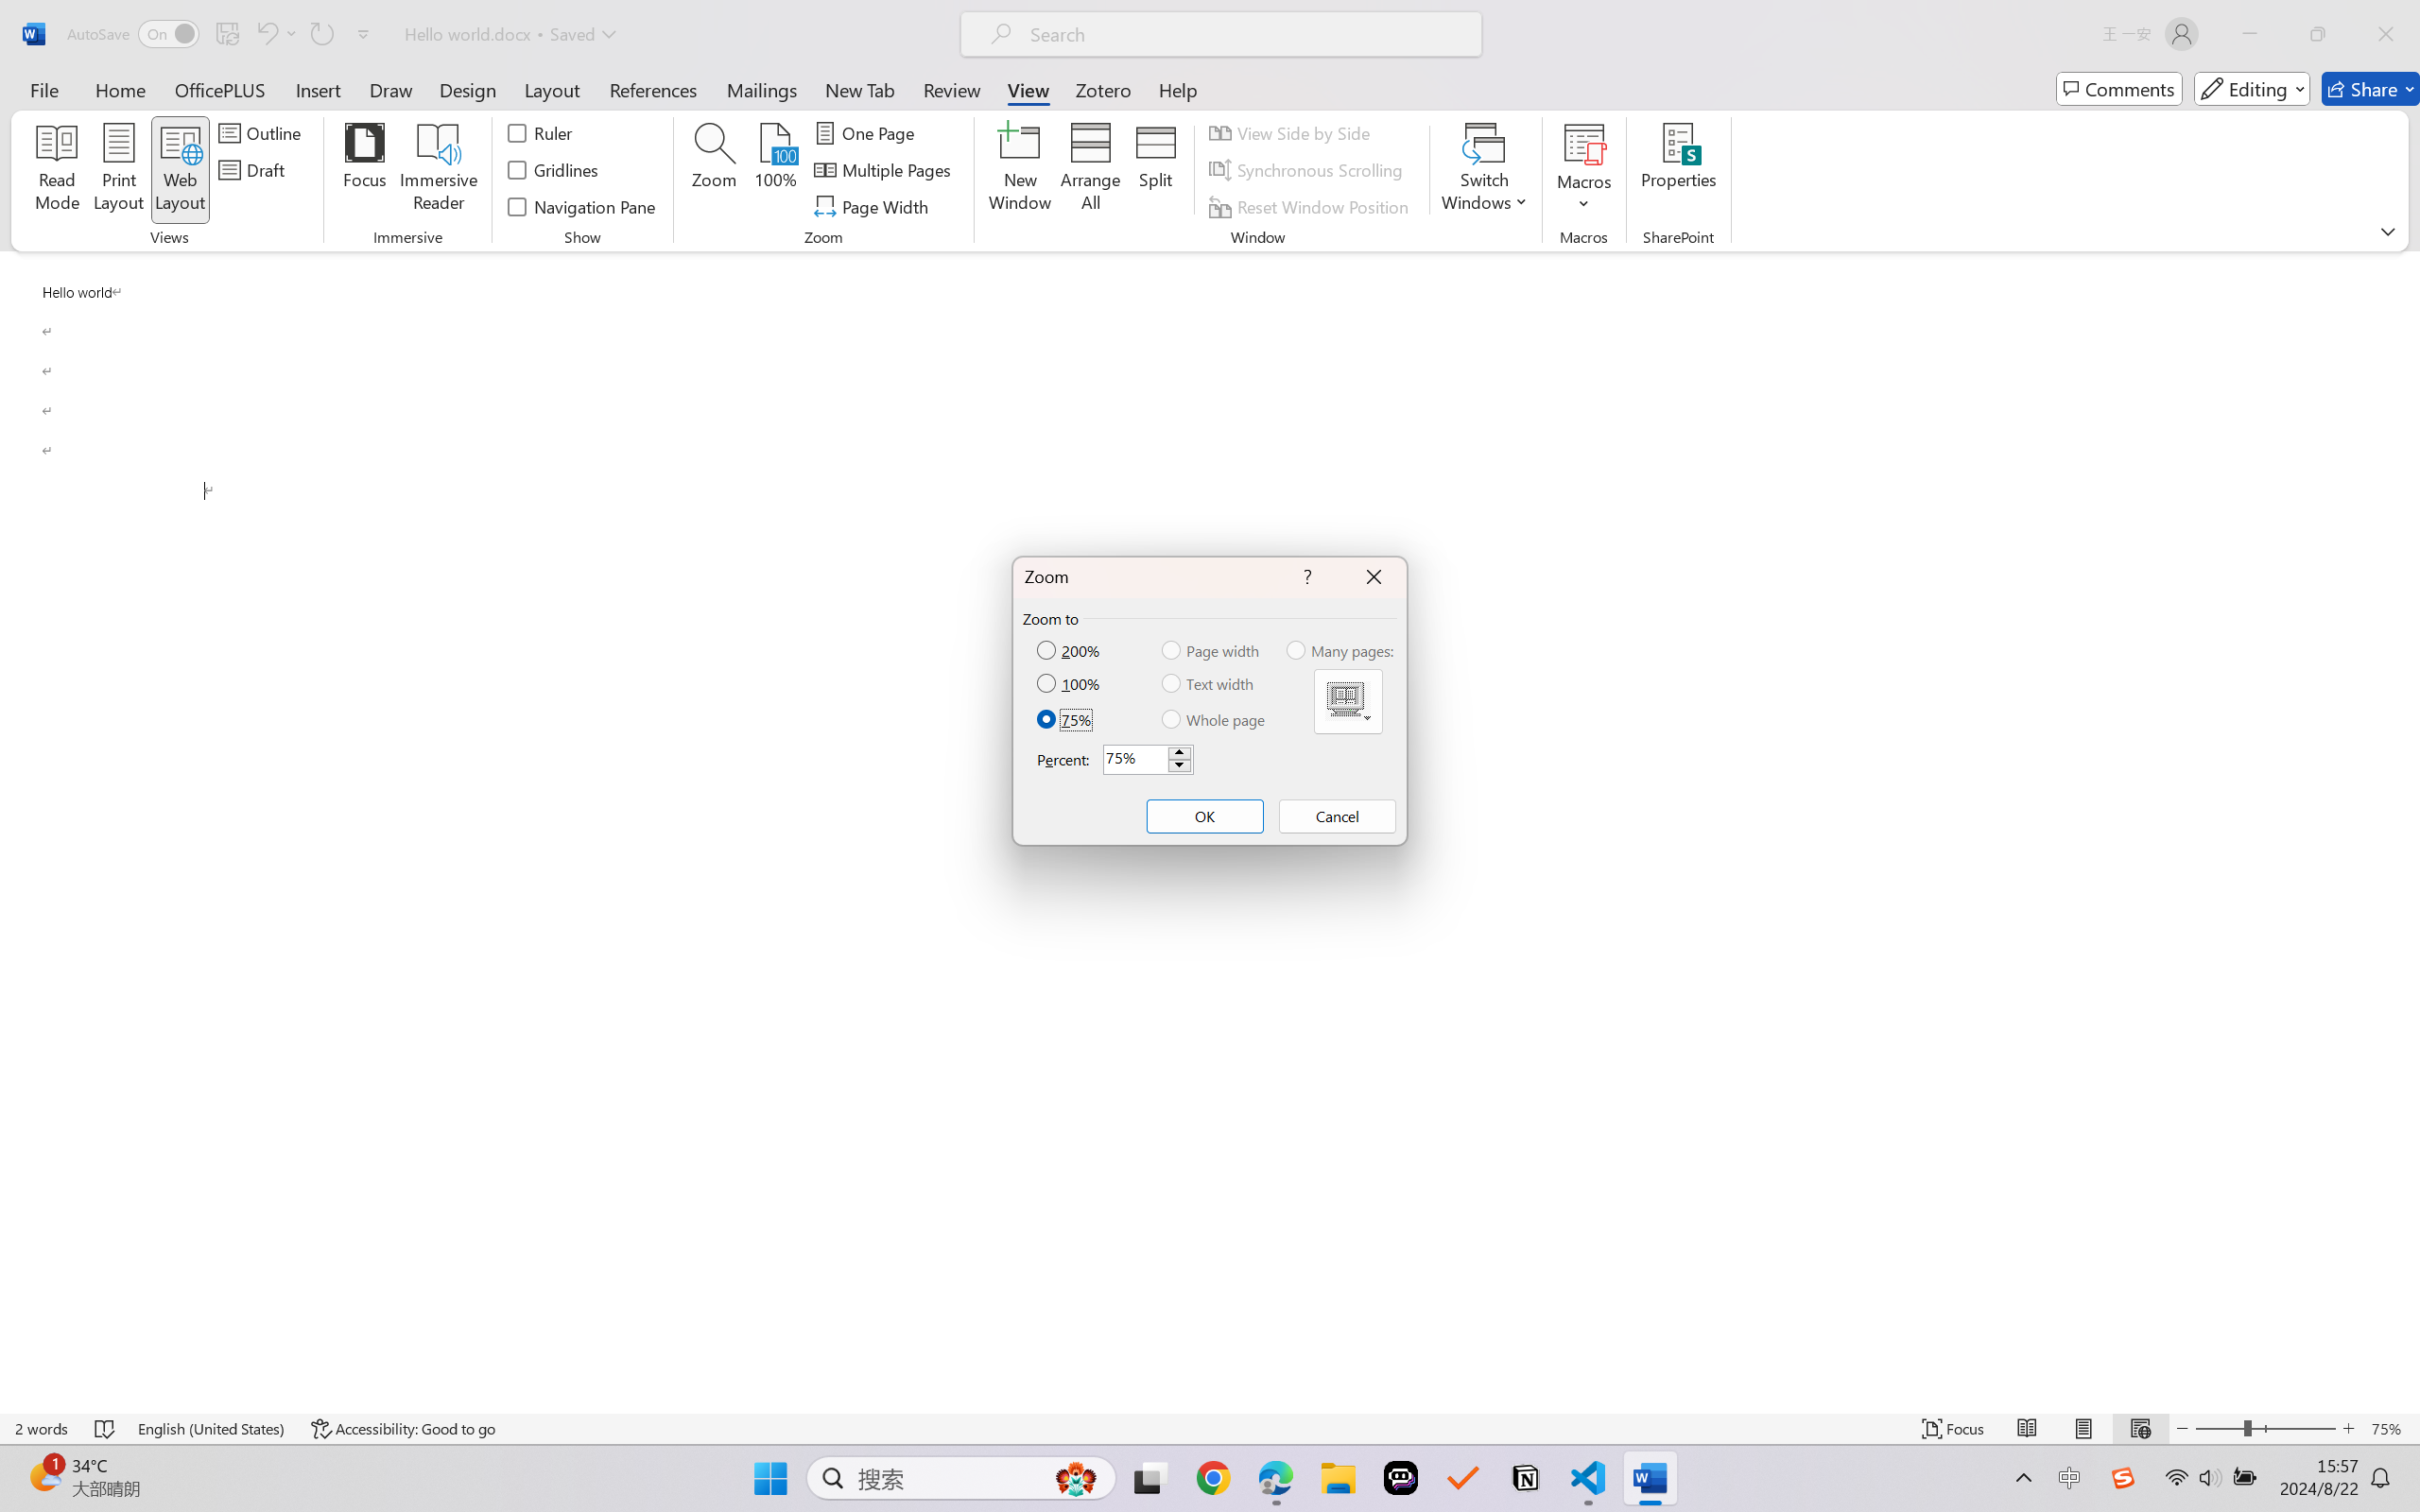  What do you see at coordinates (1584, 143) in the screenshot?
I see `View Macros` at bounding box center [1584, 143].